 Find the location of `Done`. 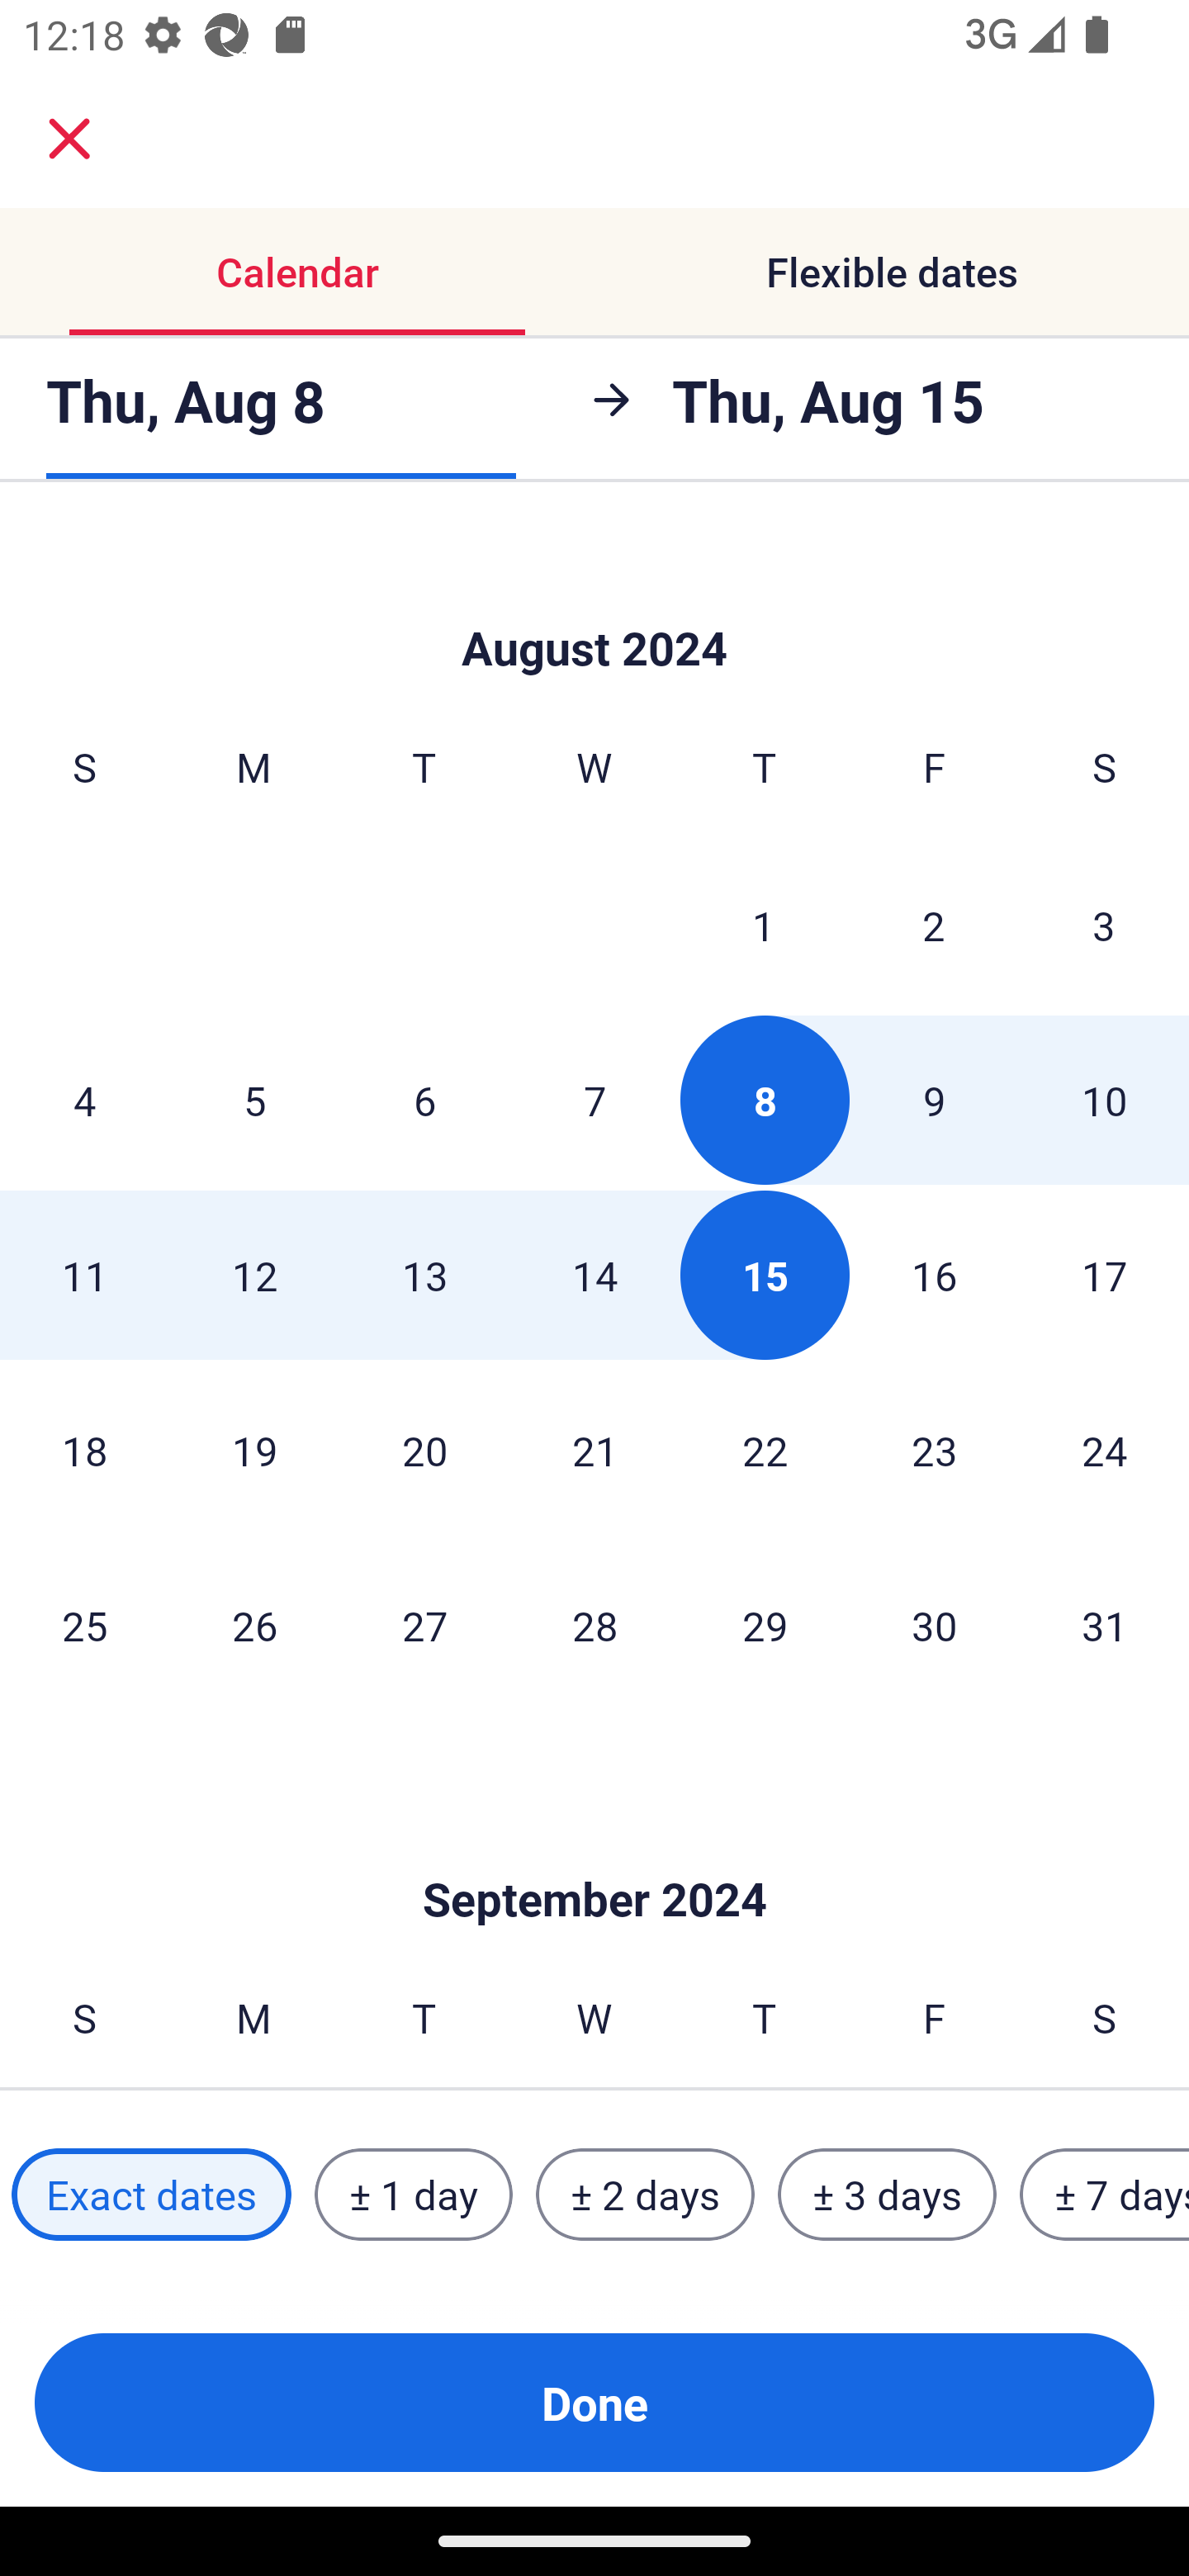

Done is located at coordinates (594, 2403).